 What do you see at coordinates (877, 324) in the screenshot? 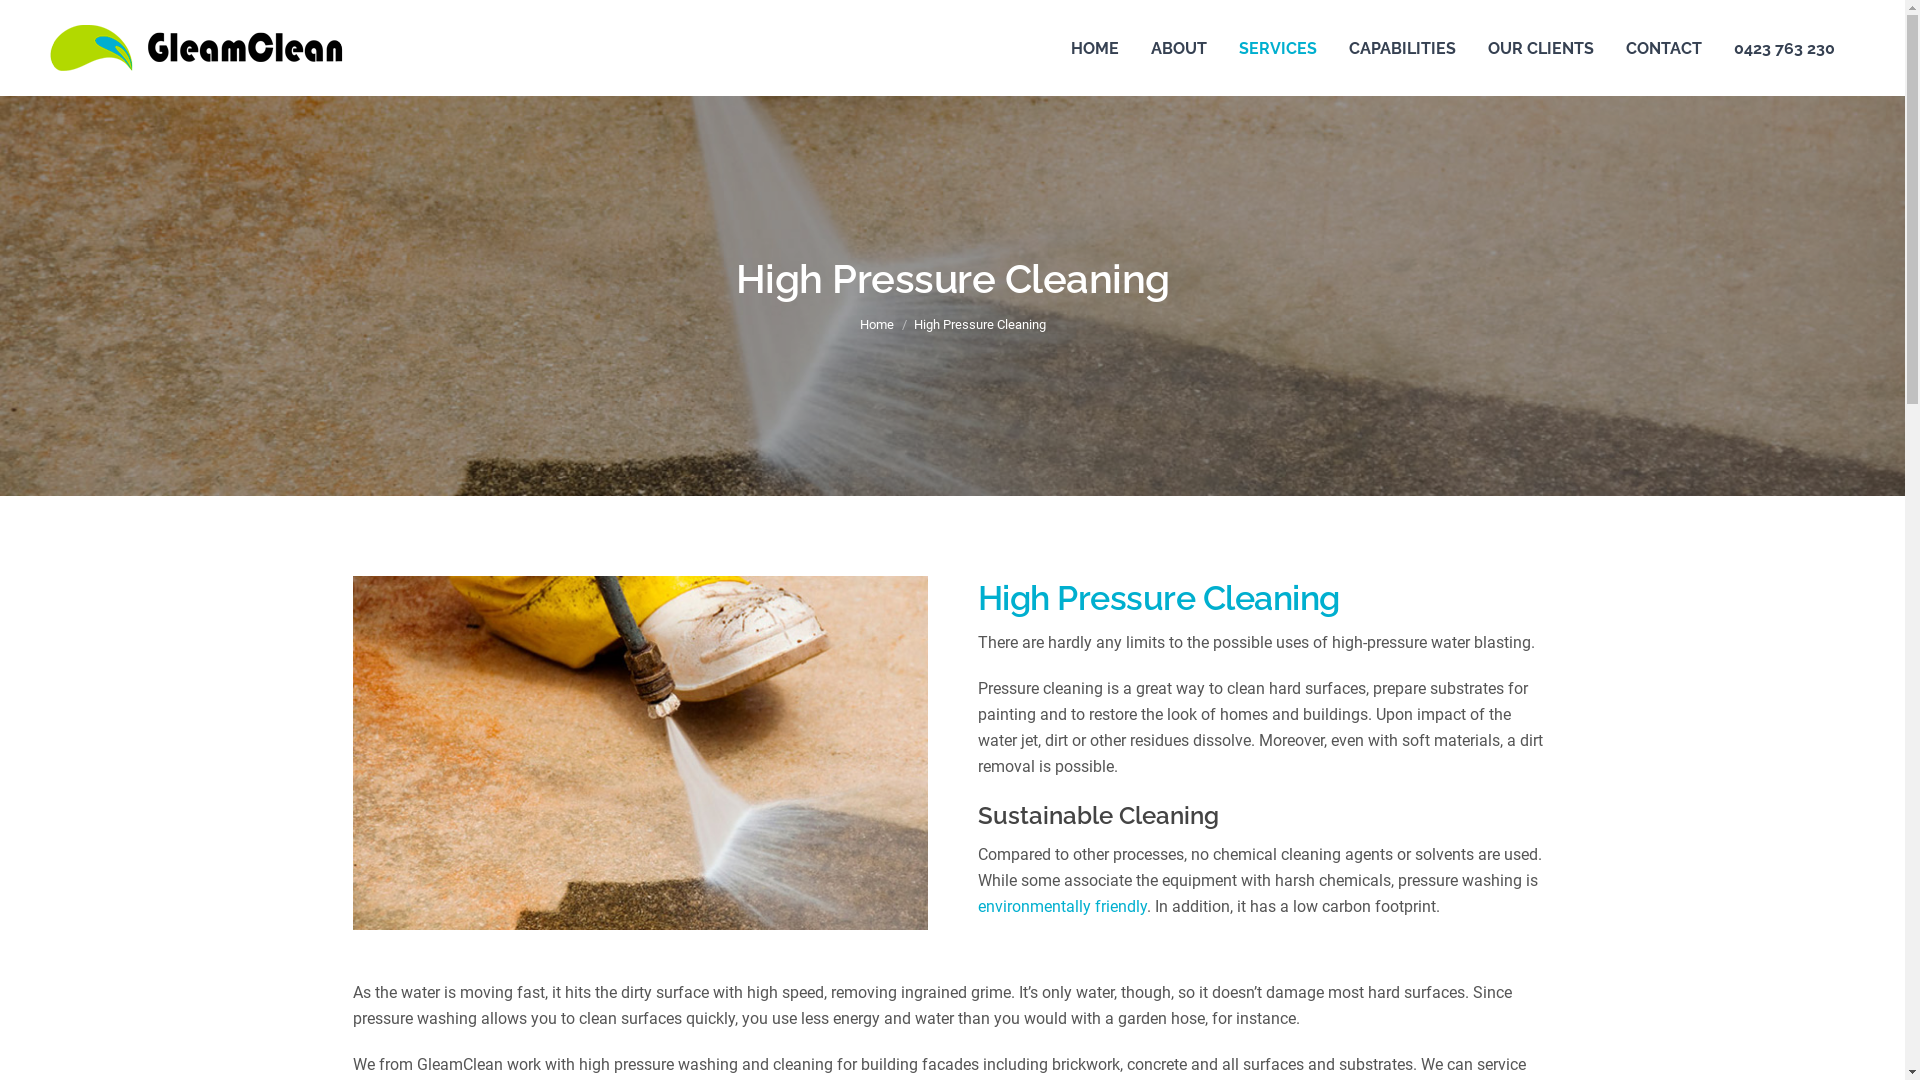
I see `Home` at bounding box center [877, 324].